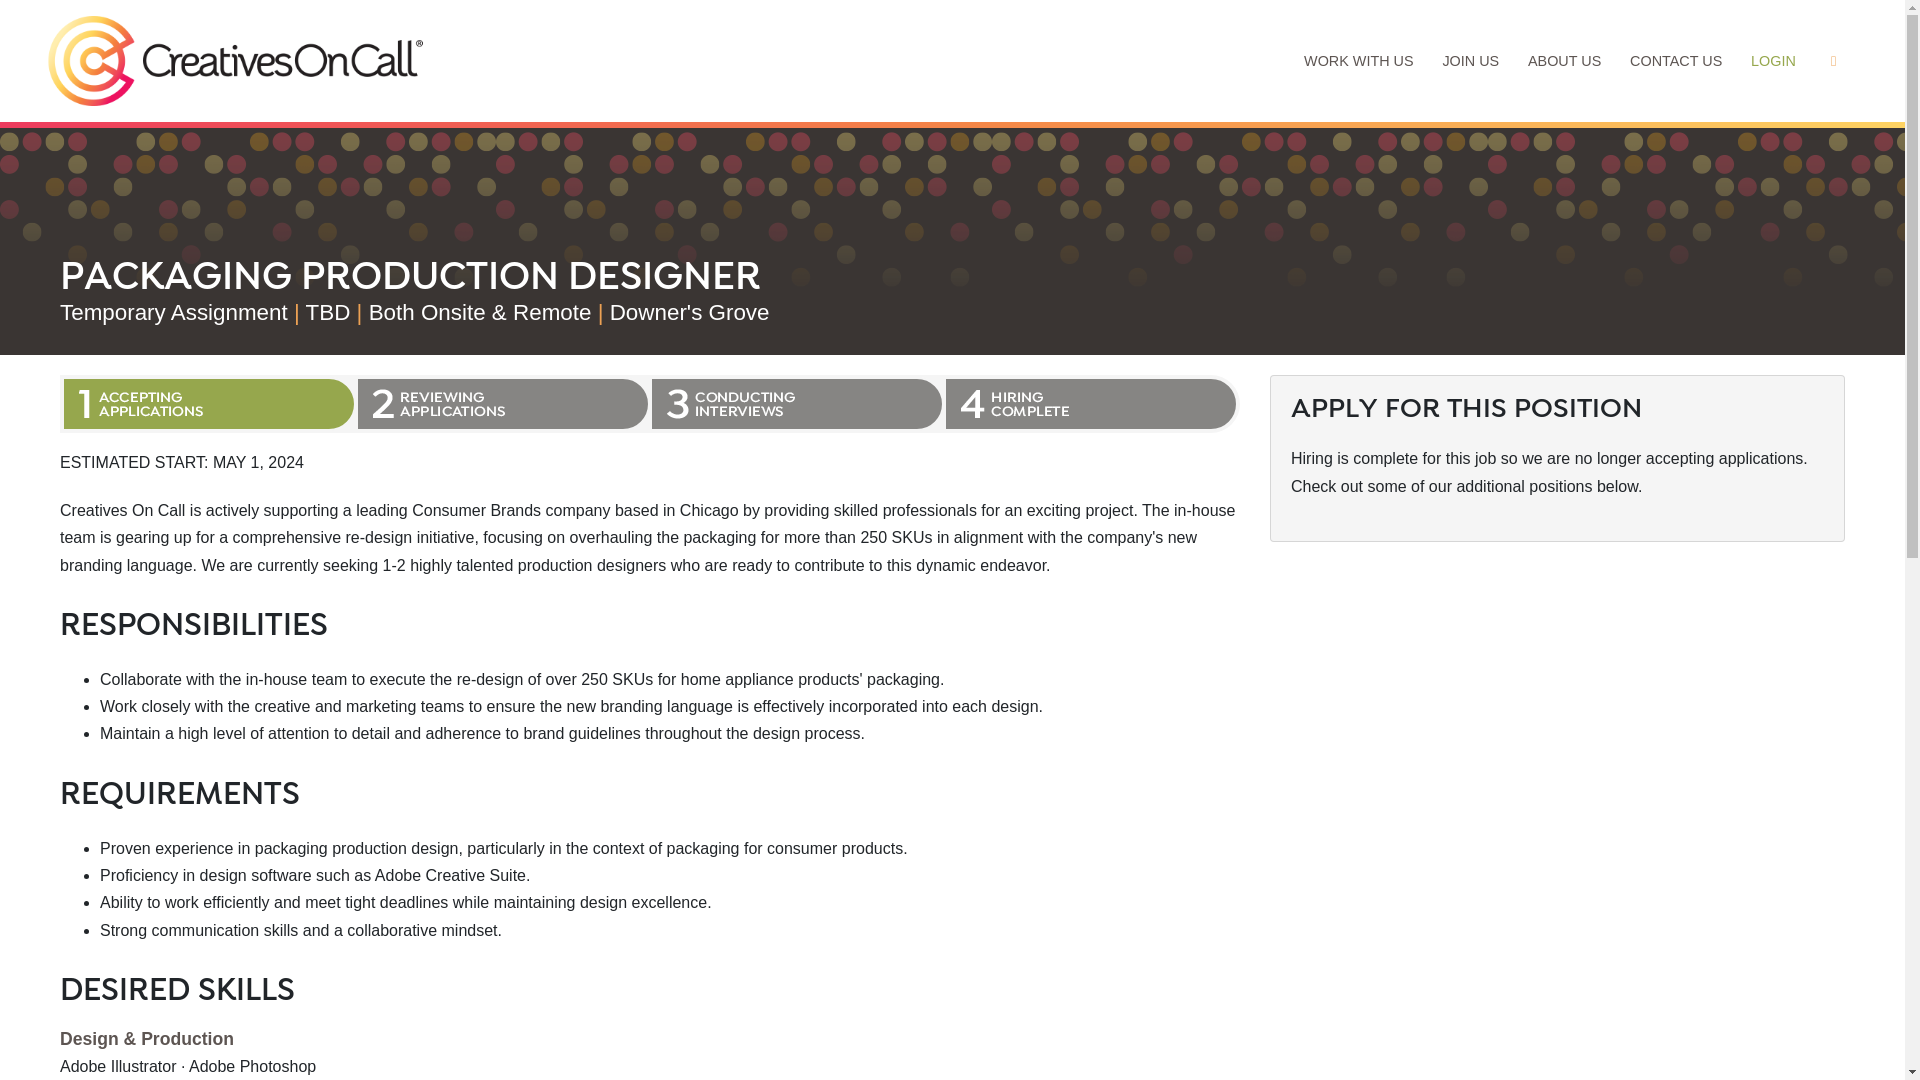 This screenshot has width=1920, height=1080. I want to click on JOIN US, so click(1471, 61).